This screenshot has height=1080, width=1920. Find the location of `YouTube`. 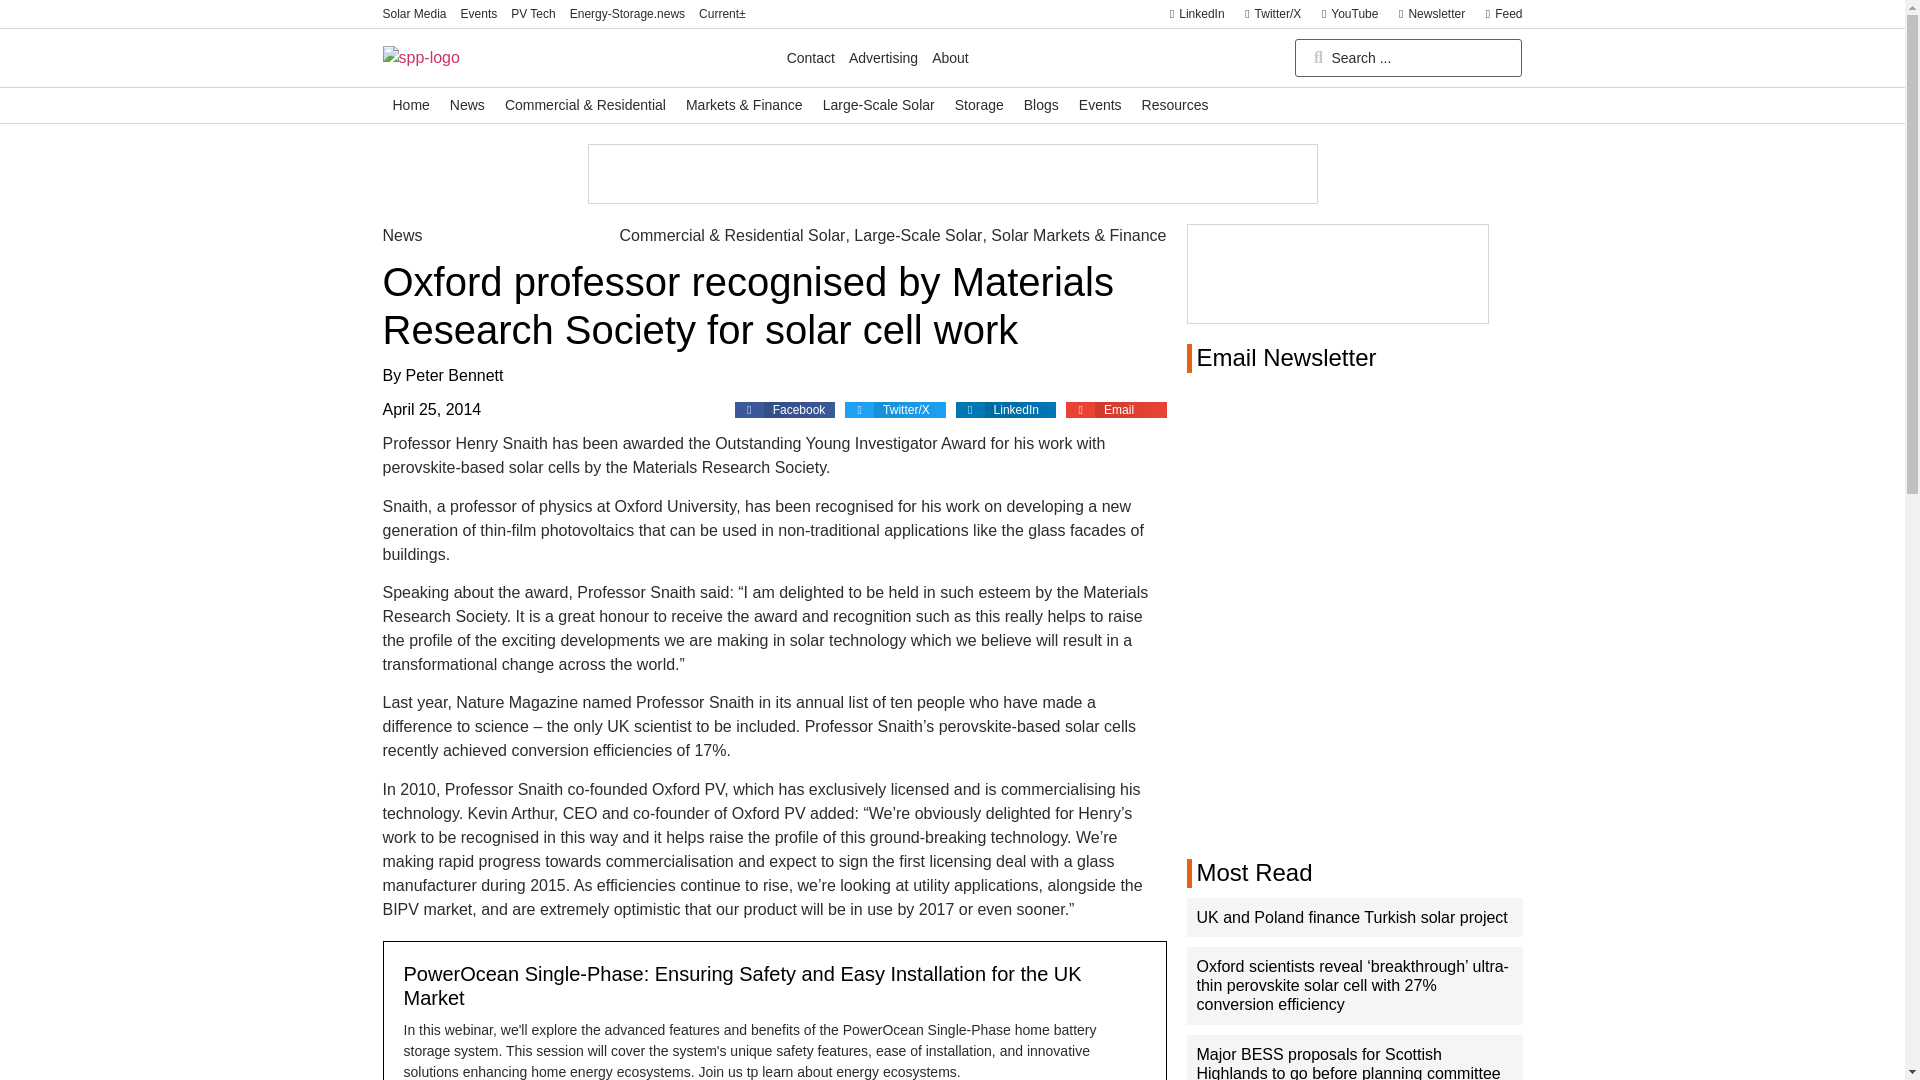

YouTube is located at coordinates (1344, 14).